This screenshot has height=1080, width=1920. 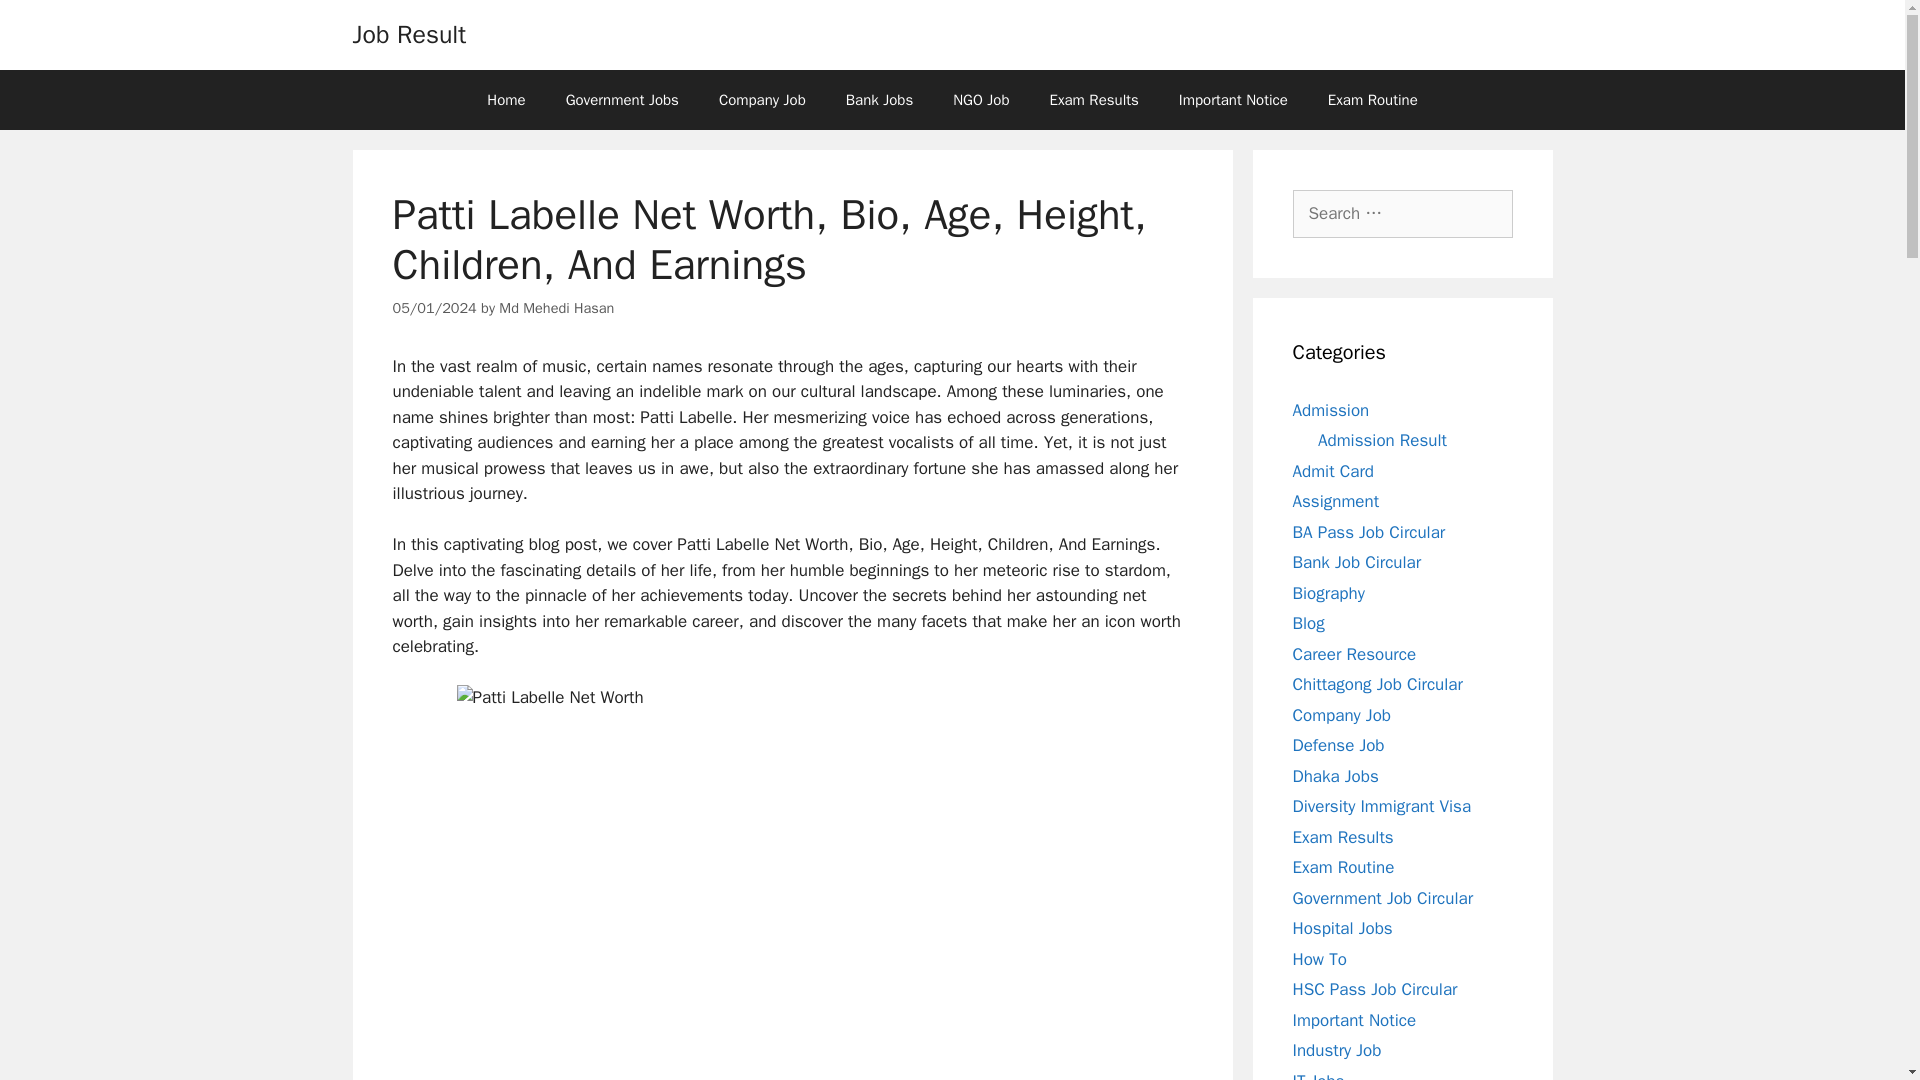 What do you see at coordinates (762, 100) in the screenshot?
I see `Company Job` at bounding box center [762, 100].